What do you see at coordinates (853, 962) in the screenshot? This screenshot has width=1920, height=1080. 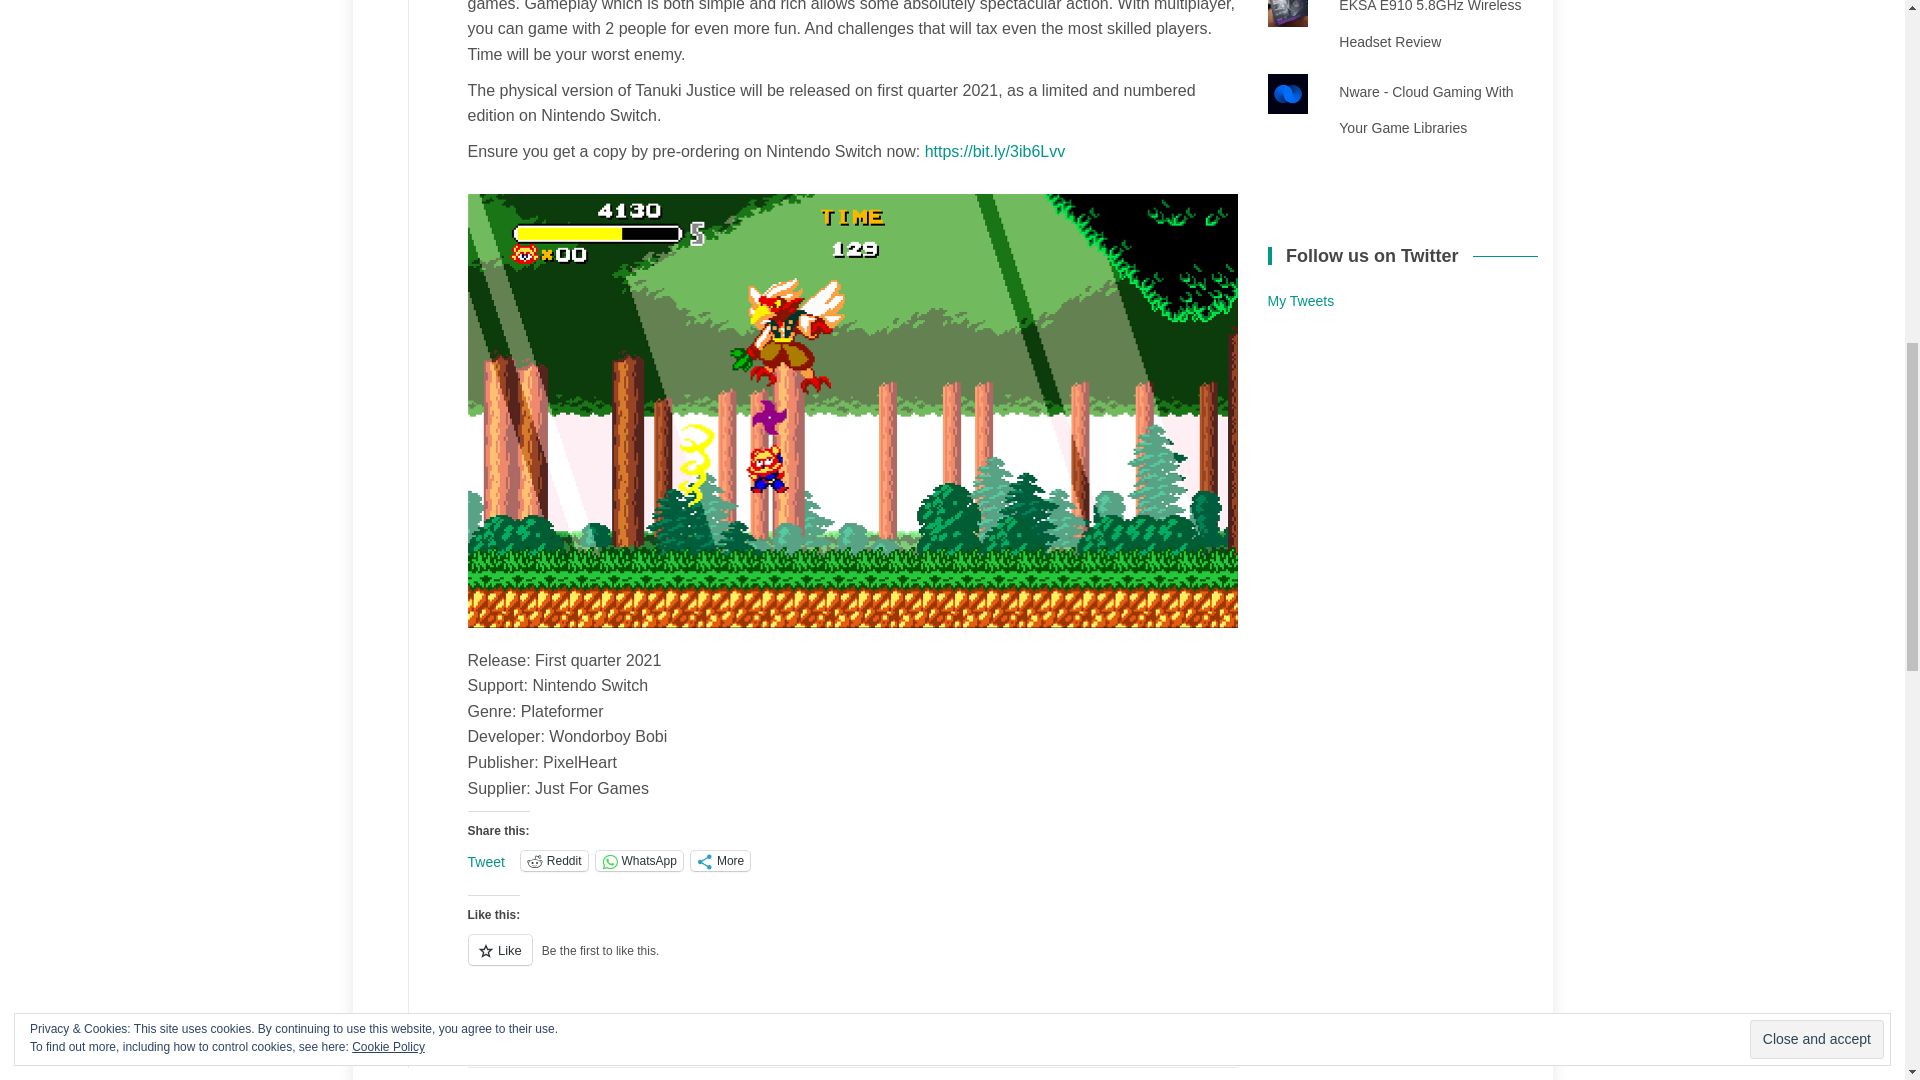 I see `Like or Reblog` at bounding box center [853, 962].